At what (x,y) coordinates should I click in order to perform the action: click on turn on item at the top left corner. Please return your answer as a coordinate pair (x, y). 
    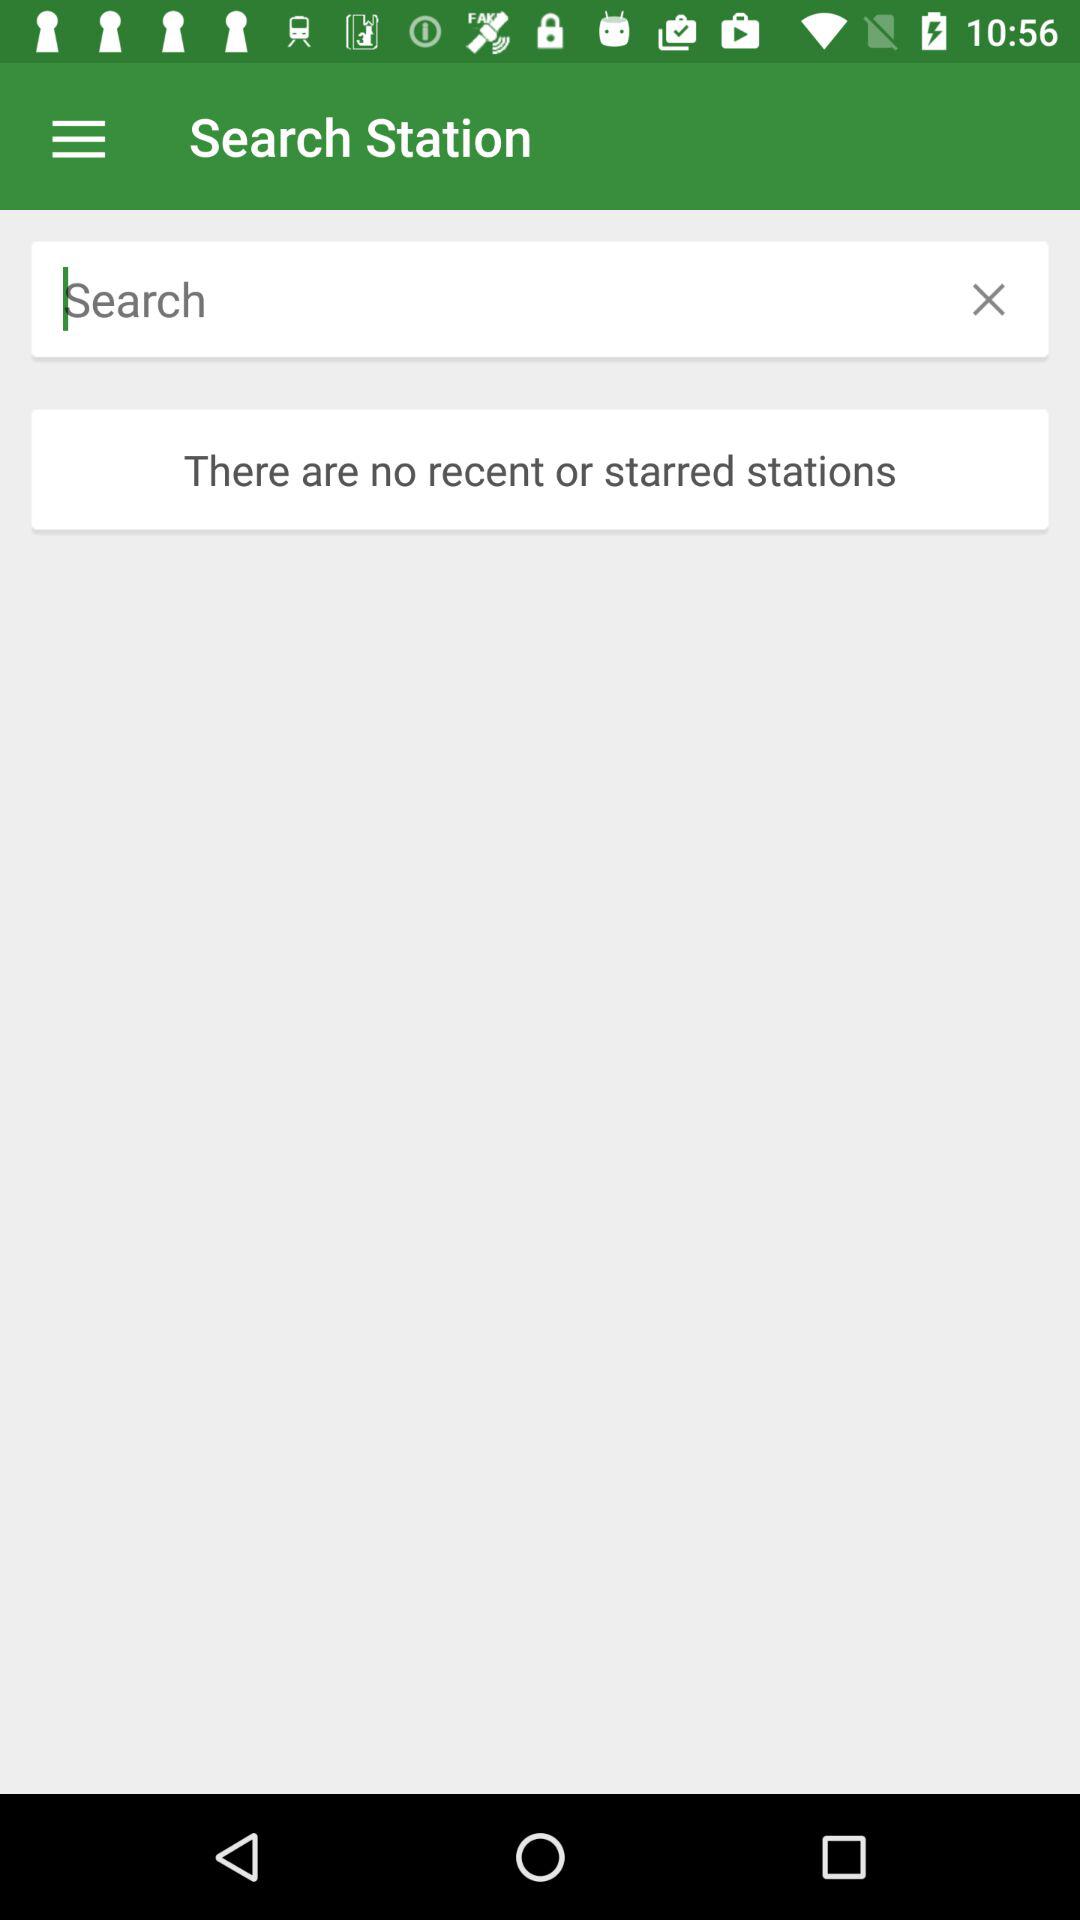
    Looking at the image, I should click on (89, 136).